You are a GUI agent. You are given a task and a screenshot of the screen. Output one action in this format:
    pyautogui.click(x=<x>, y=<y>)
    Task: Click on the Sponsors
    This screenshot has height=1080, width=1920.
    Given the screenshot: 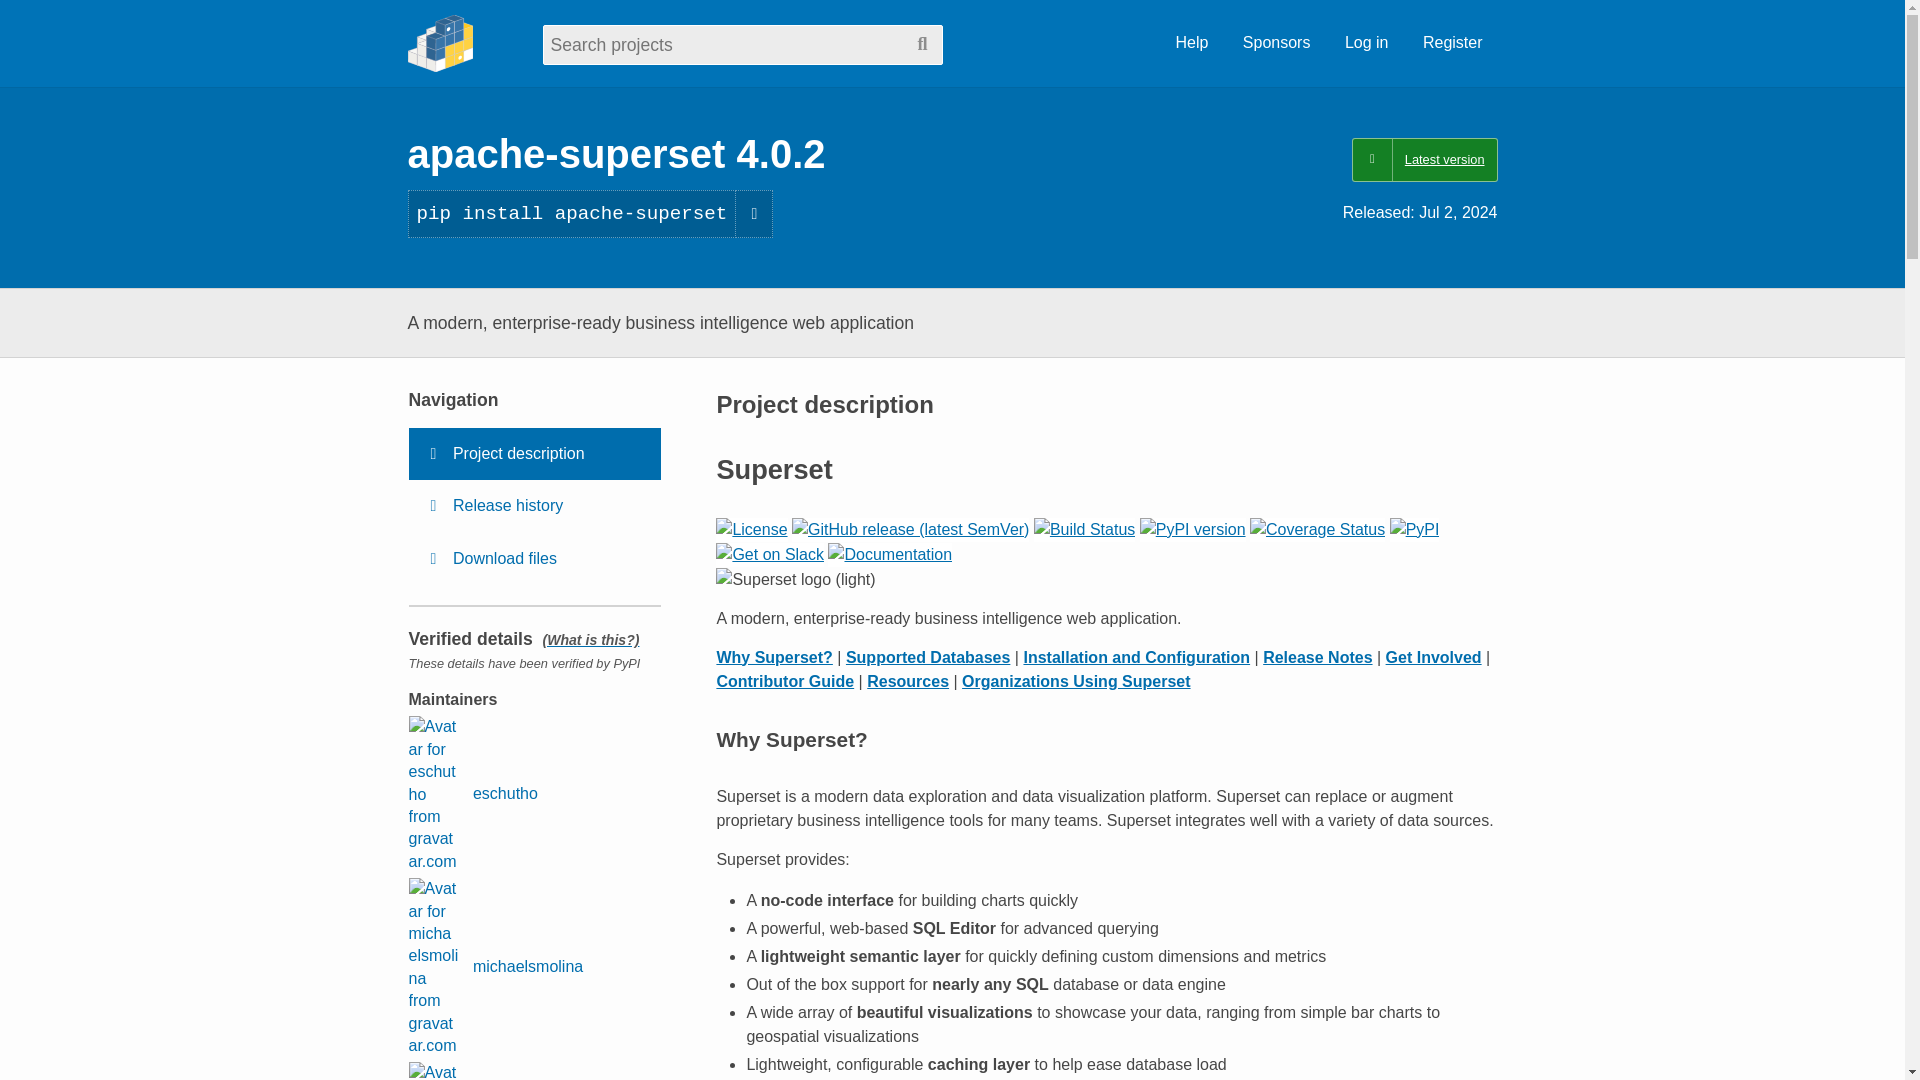 What is the action you would take?
    pyautogui.click(x=1277, y=43)
    